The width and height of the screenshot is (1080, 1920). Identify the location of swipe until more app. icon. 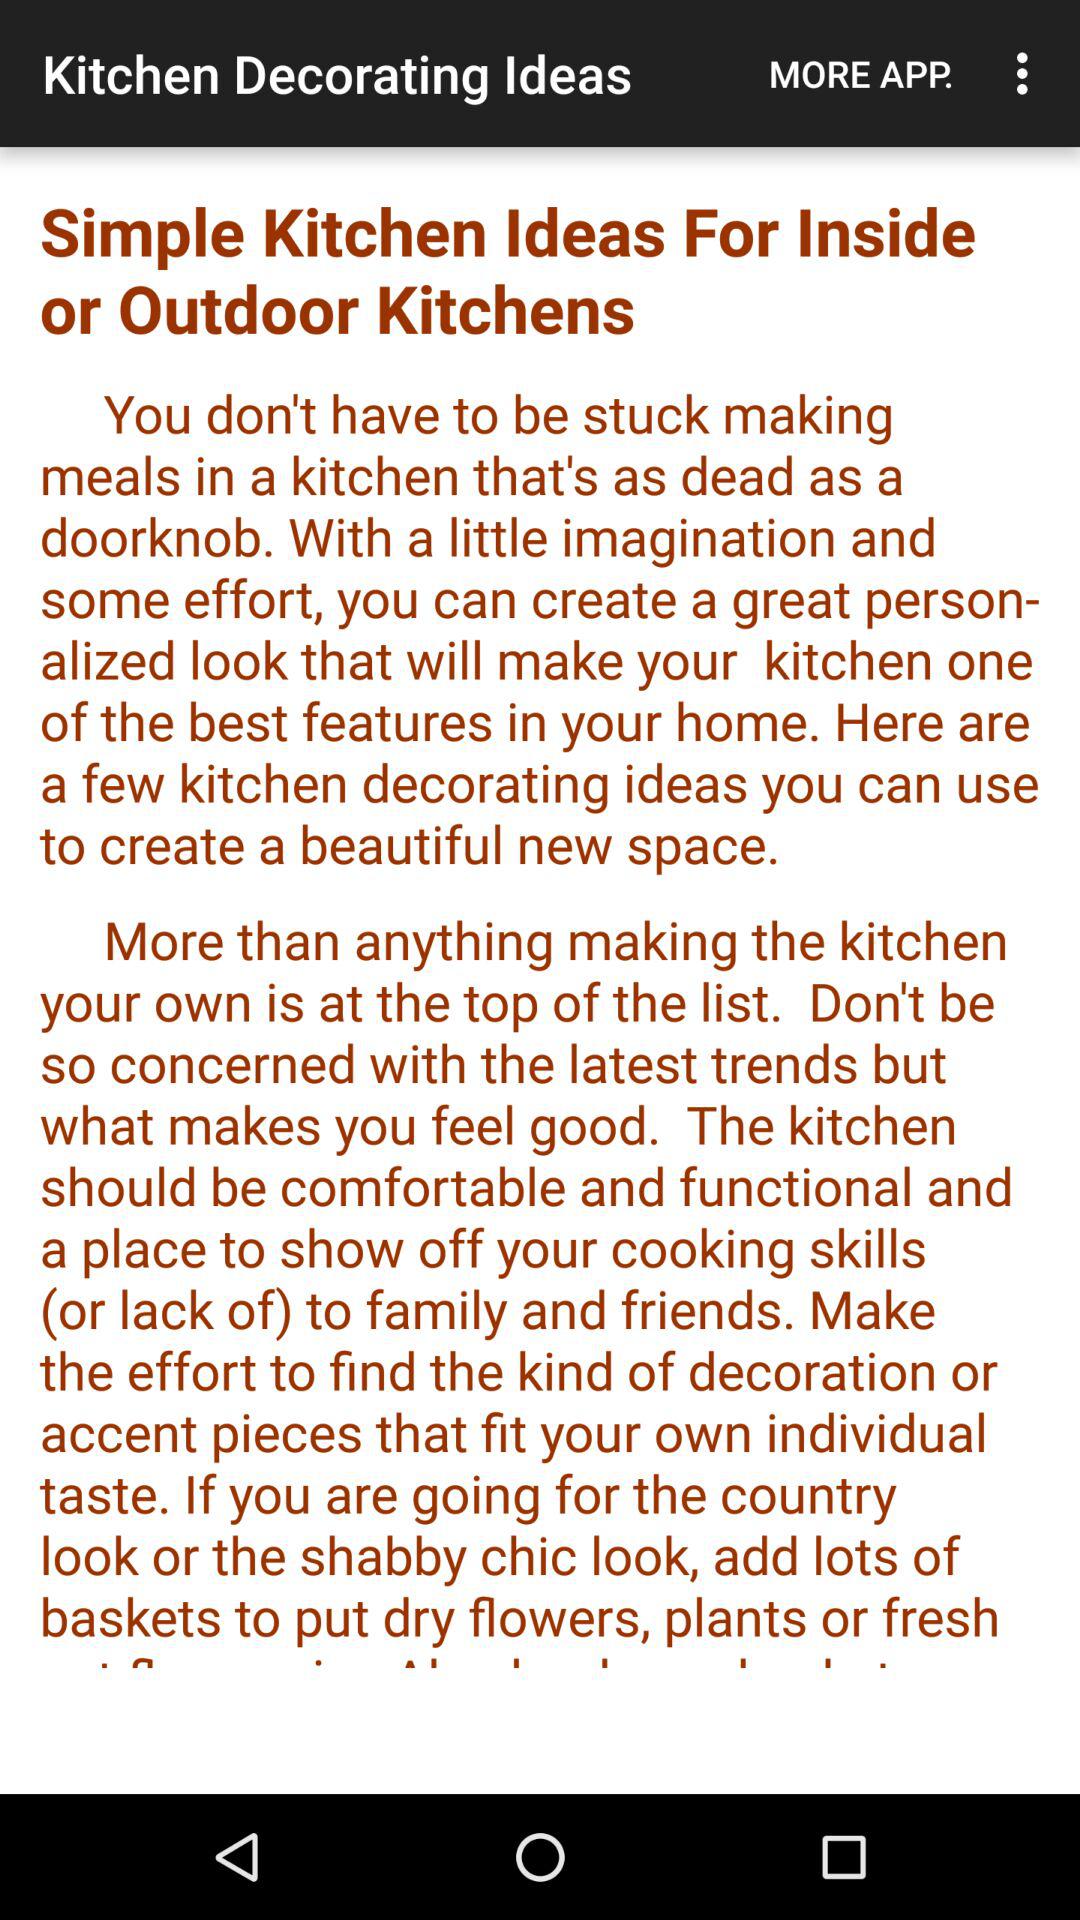
(861, 73).